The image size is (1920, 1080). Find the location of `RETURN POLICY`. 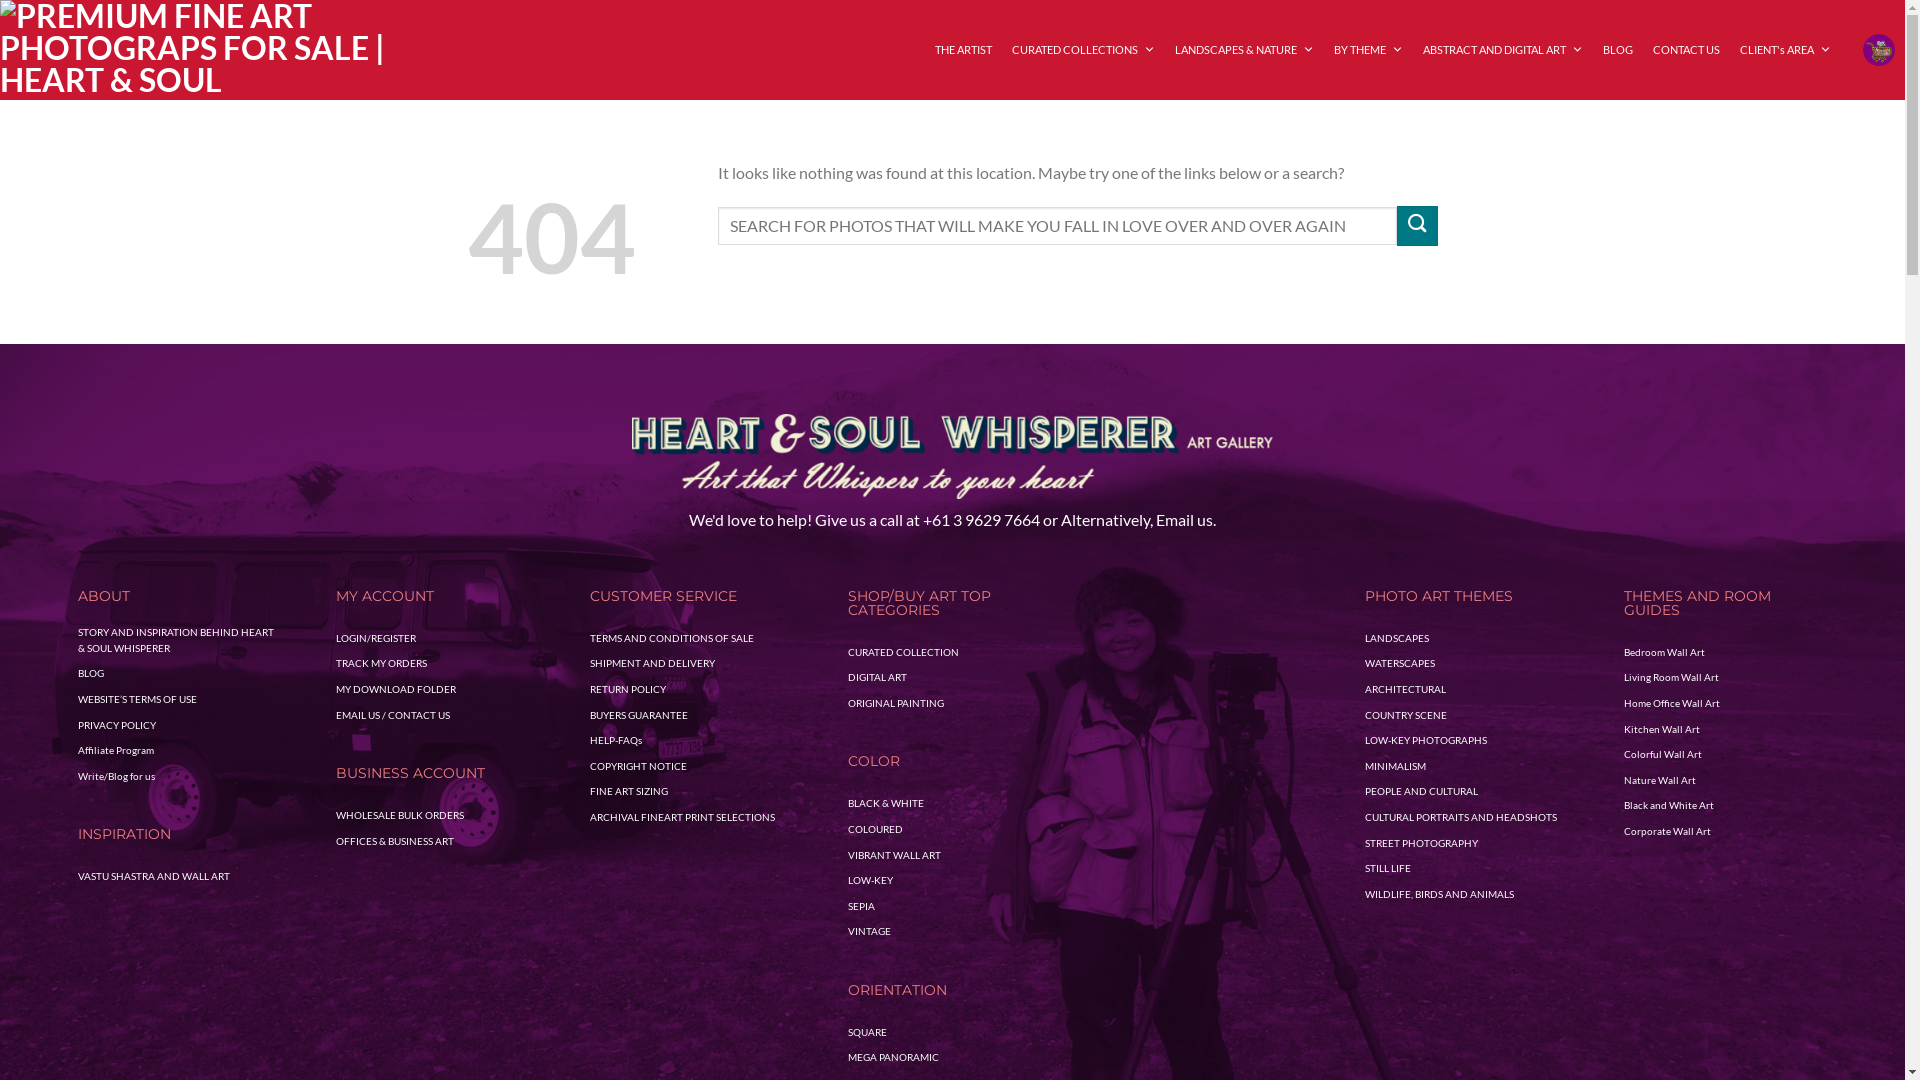

RETURN POLICY is located at coordinates (628, 689).